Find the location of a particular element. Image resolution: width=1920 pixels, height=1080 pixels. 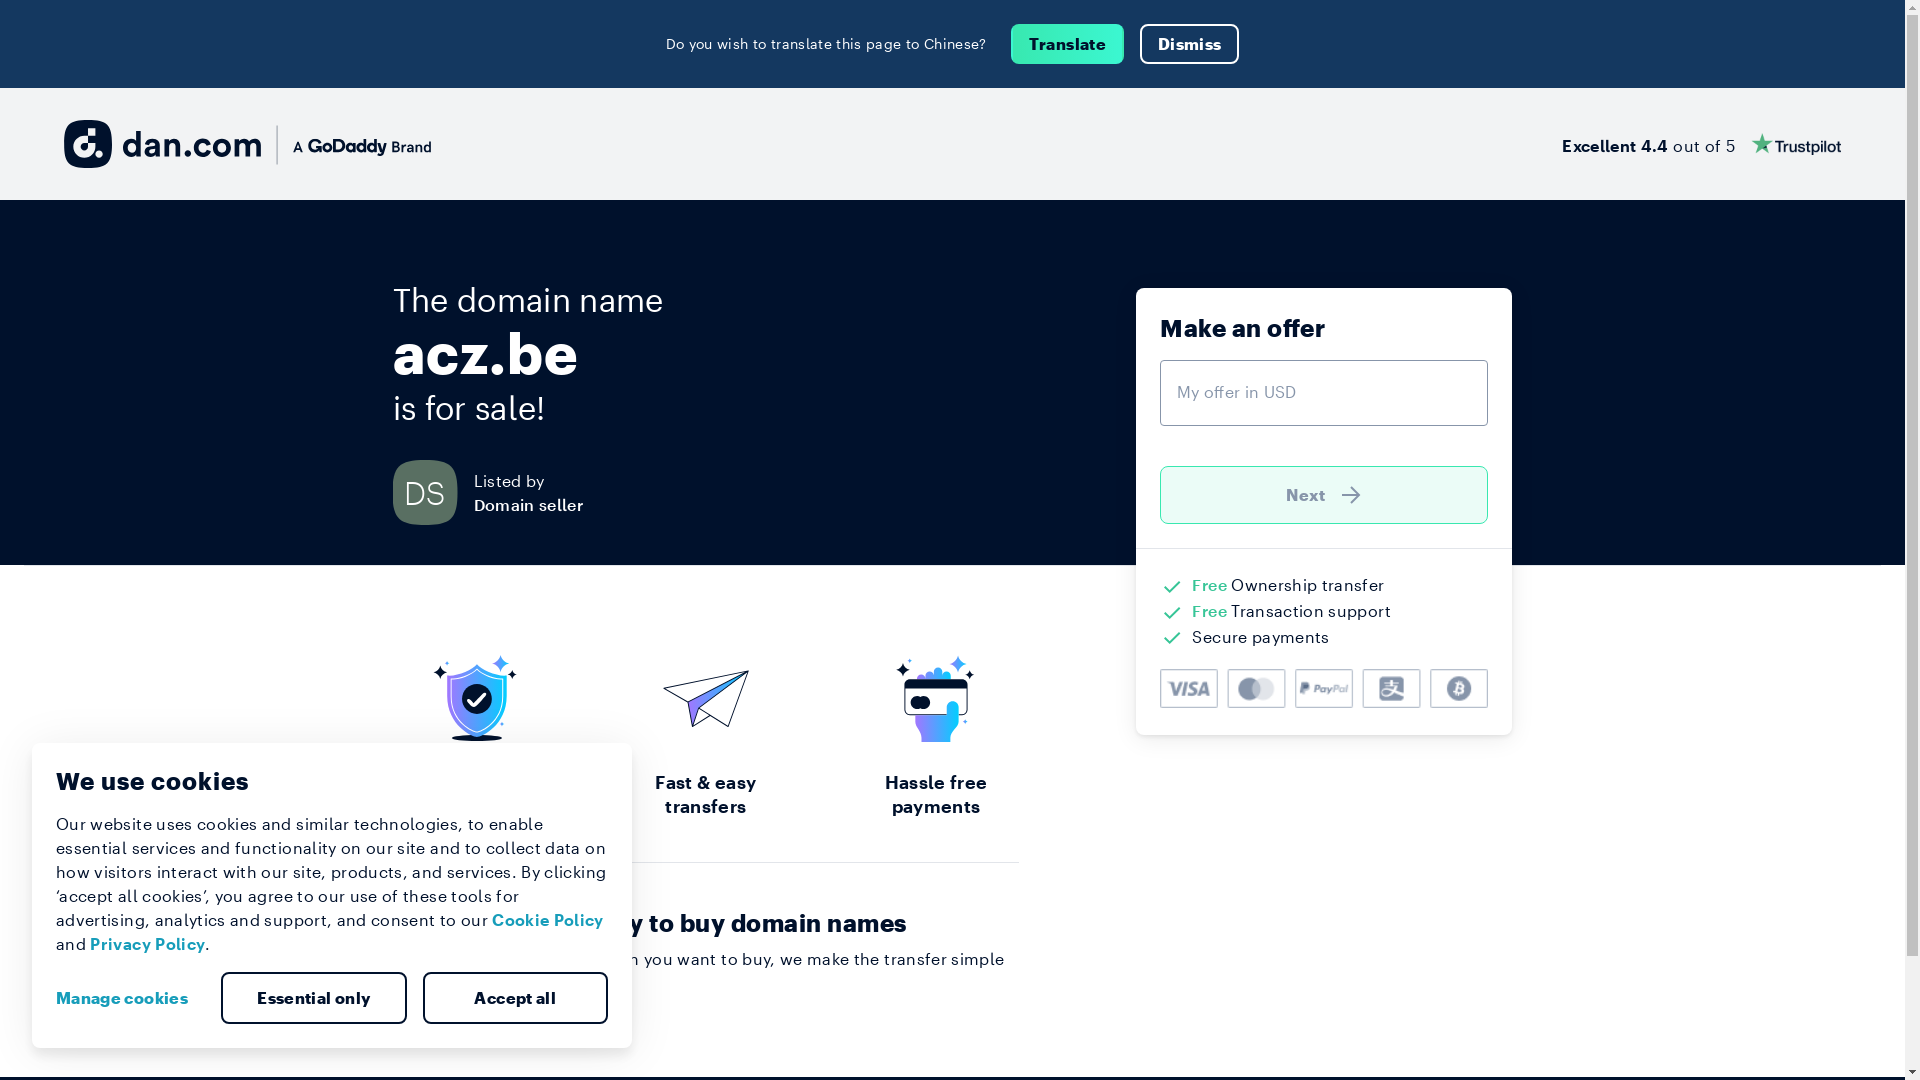

Excellent 4.4 out of 5 is located at coordinates (1702, 144).